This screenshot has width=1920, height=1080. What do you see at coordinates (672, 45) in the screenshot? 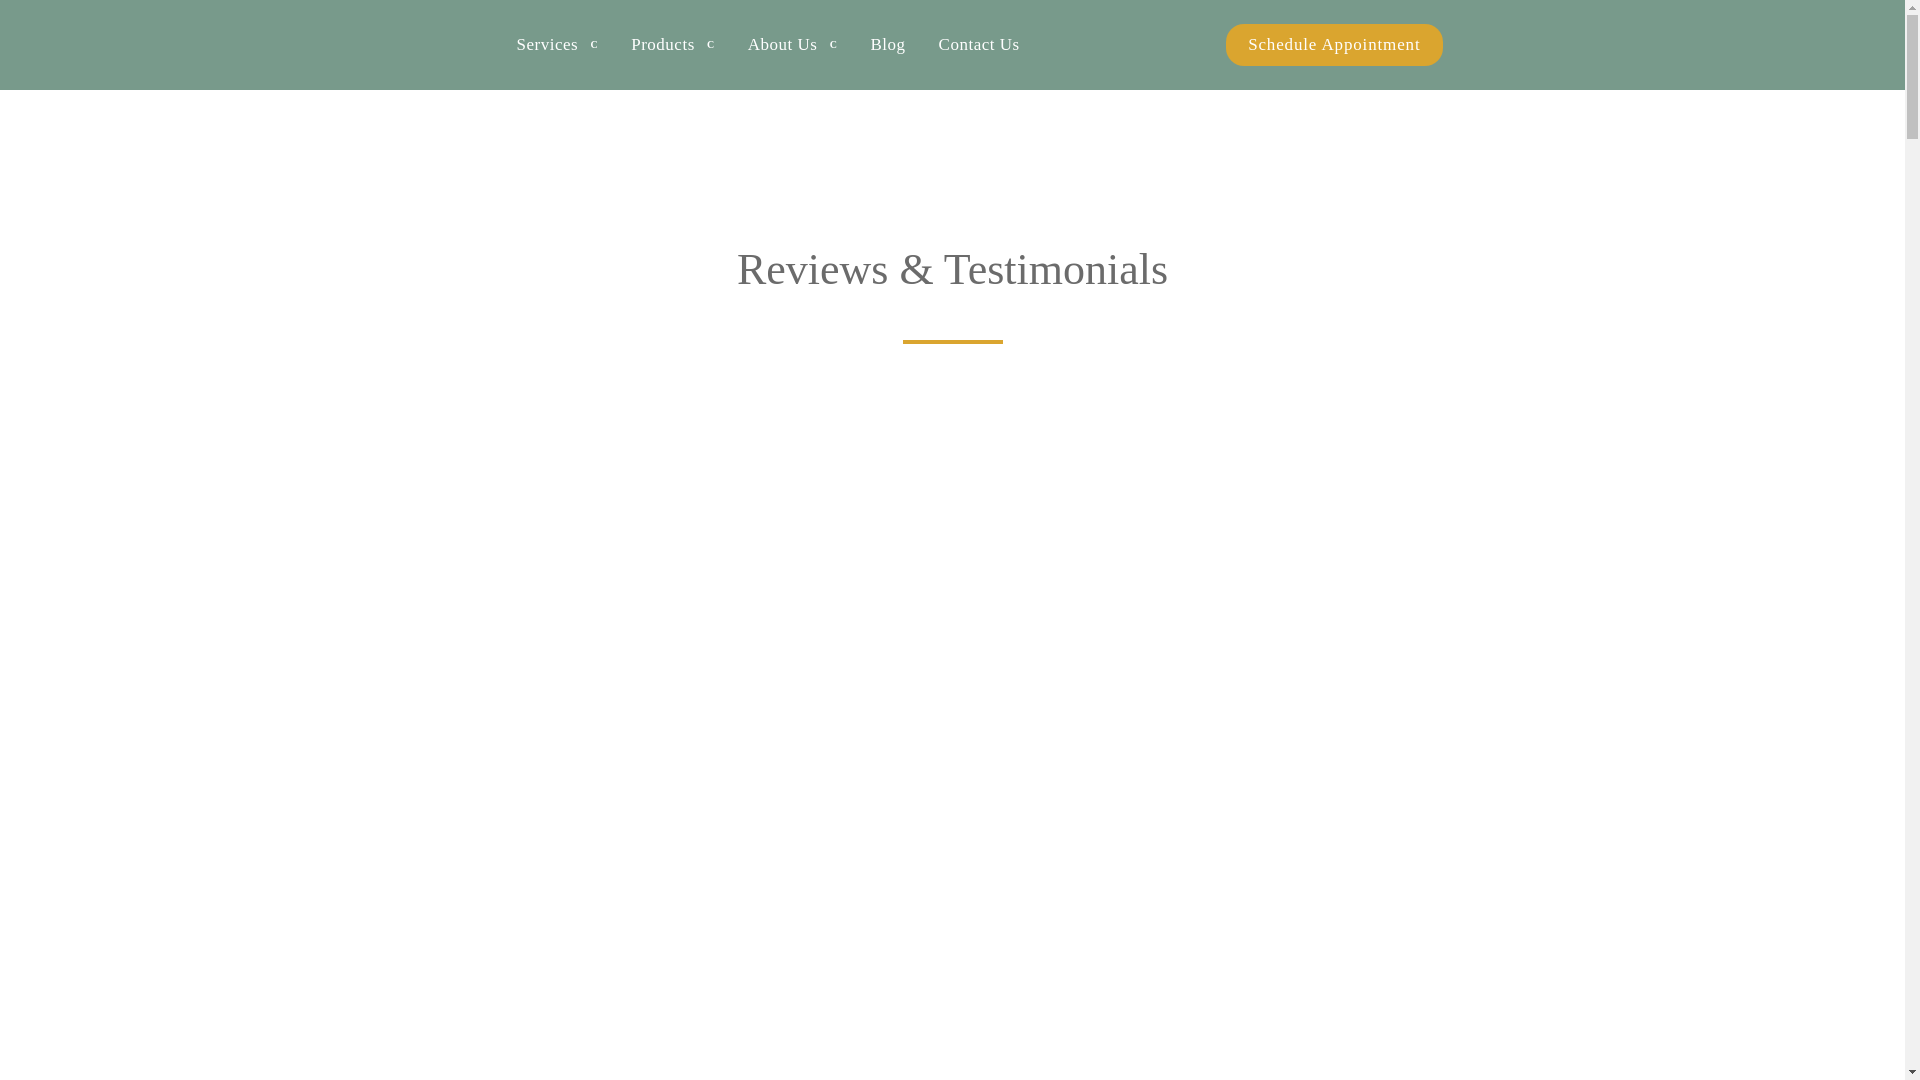
I see `Products` at bounding box center [672, 45].